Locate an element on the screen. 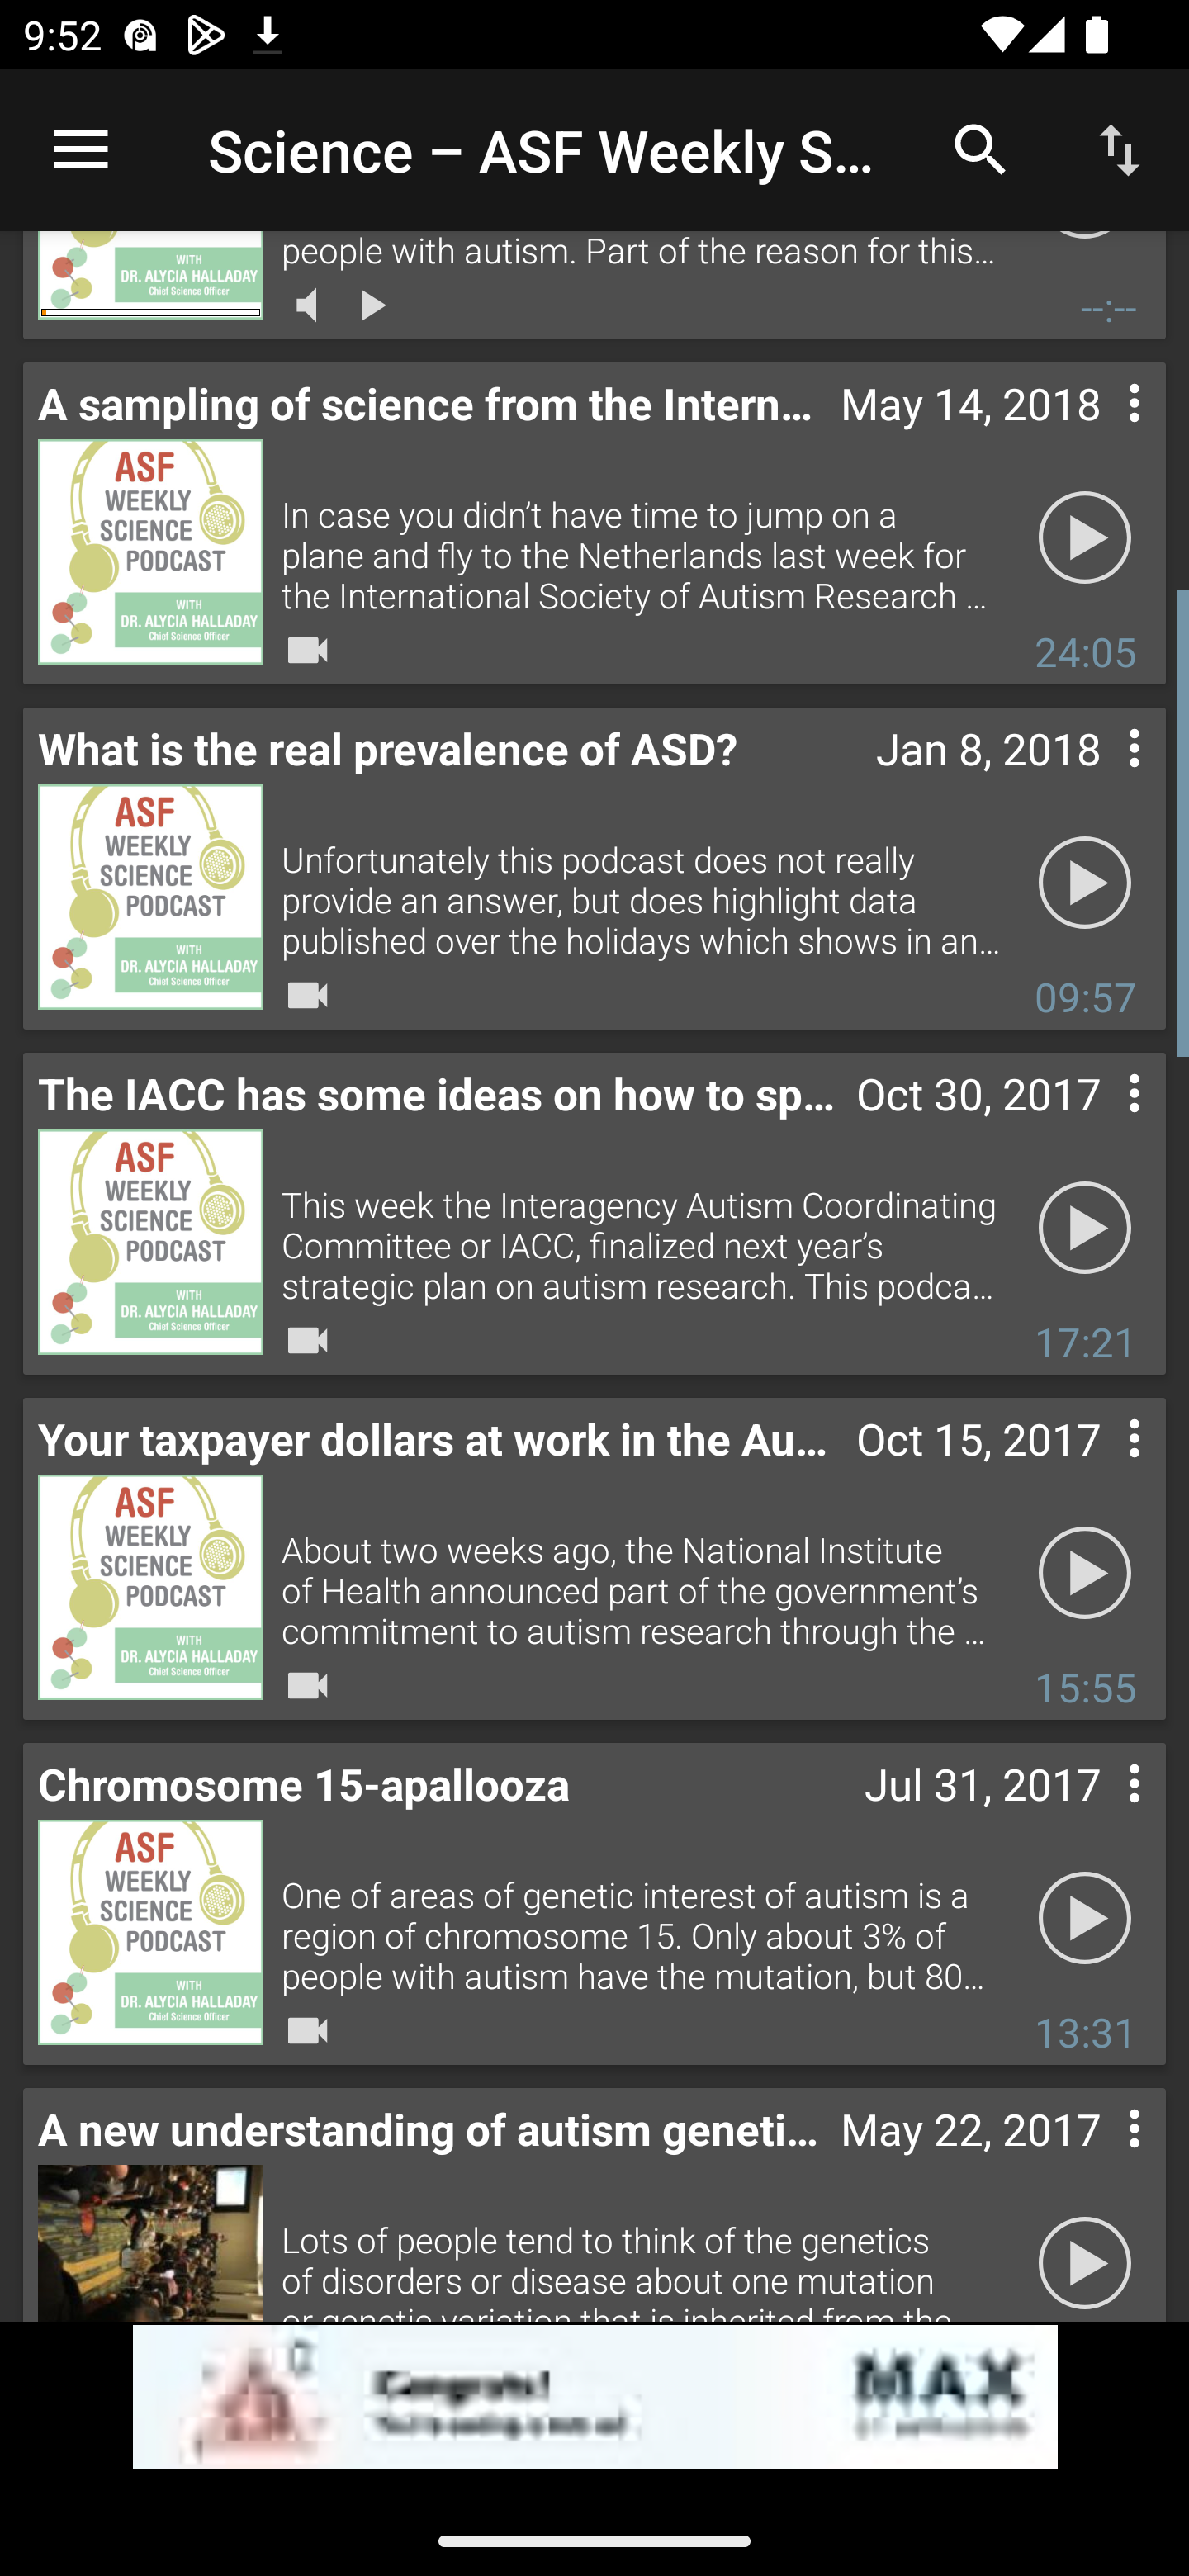  Contextual menu is located at coordinates (1098, 436).